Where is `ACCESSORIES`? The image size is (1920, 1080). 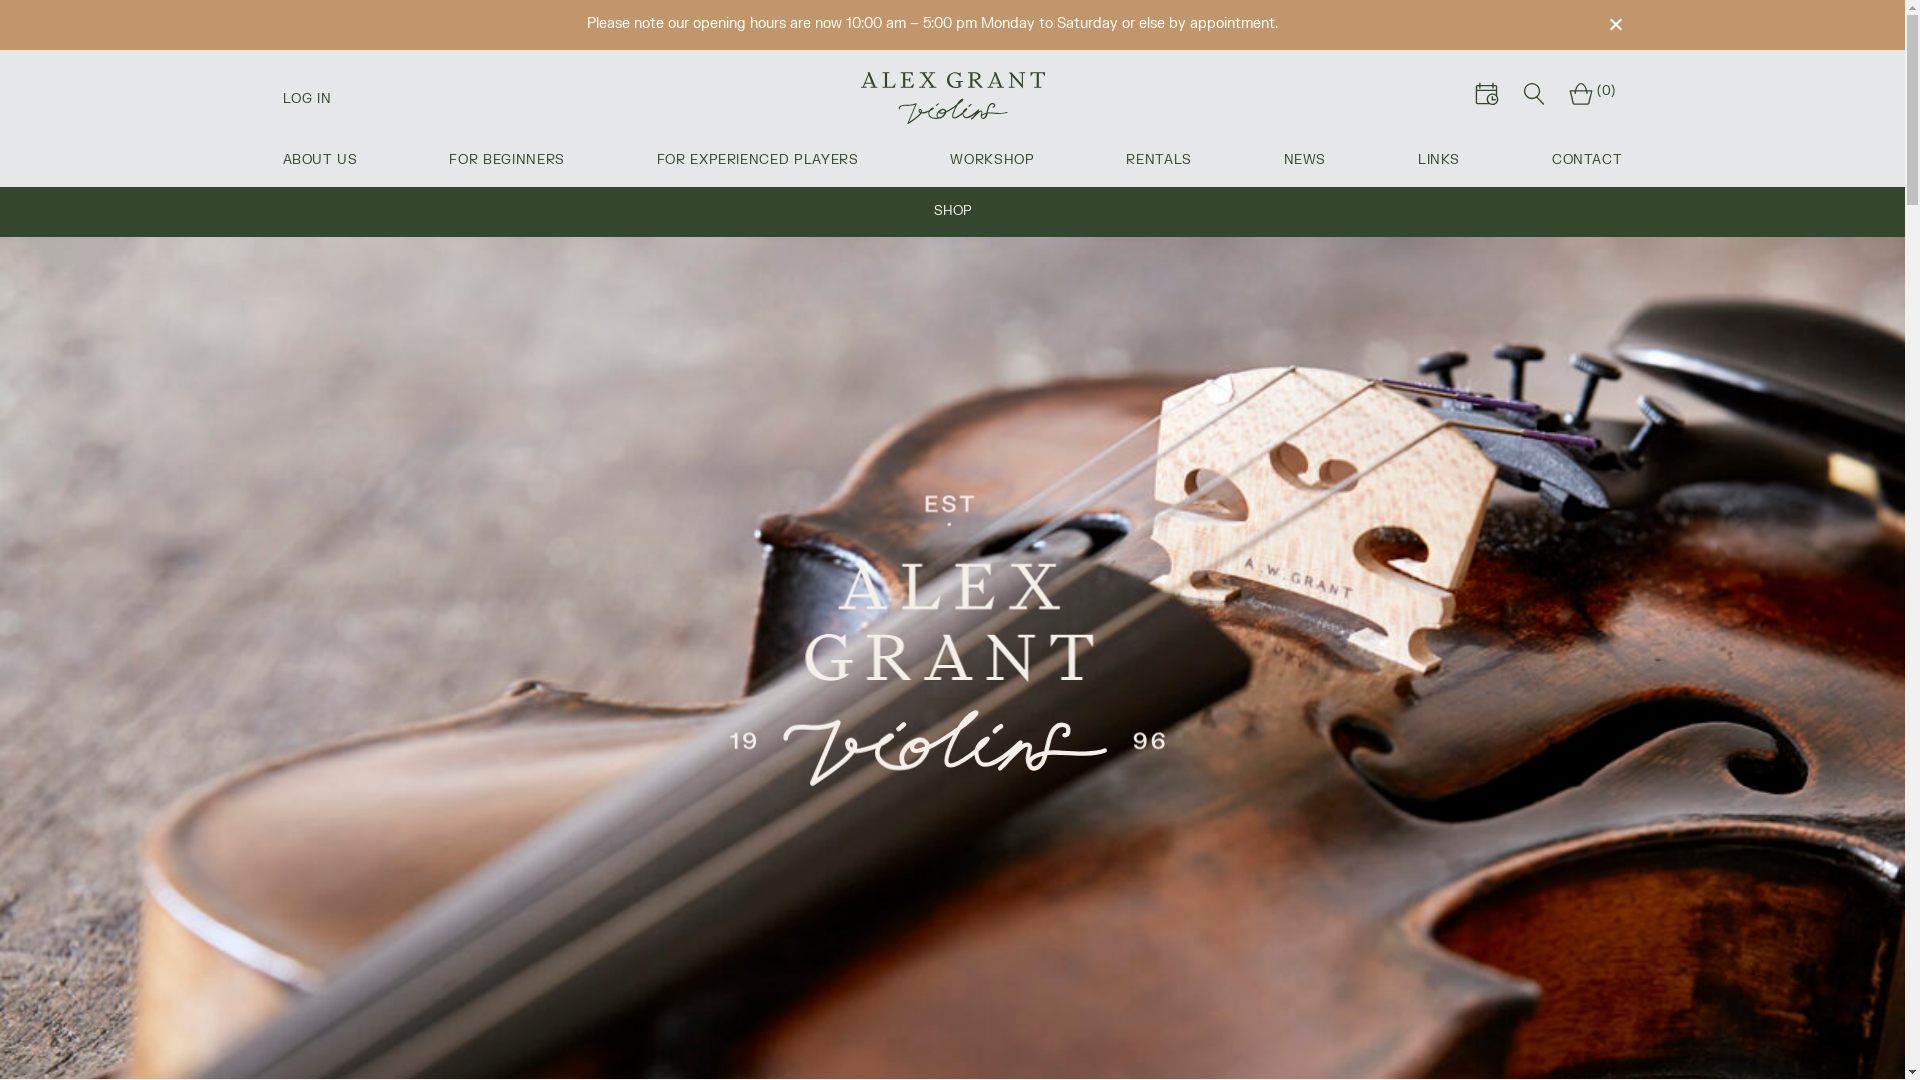 ACCESSORIES is located at coordinates (1326, 212).